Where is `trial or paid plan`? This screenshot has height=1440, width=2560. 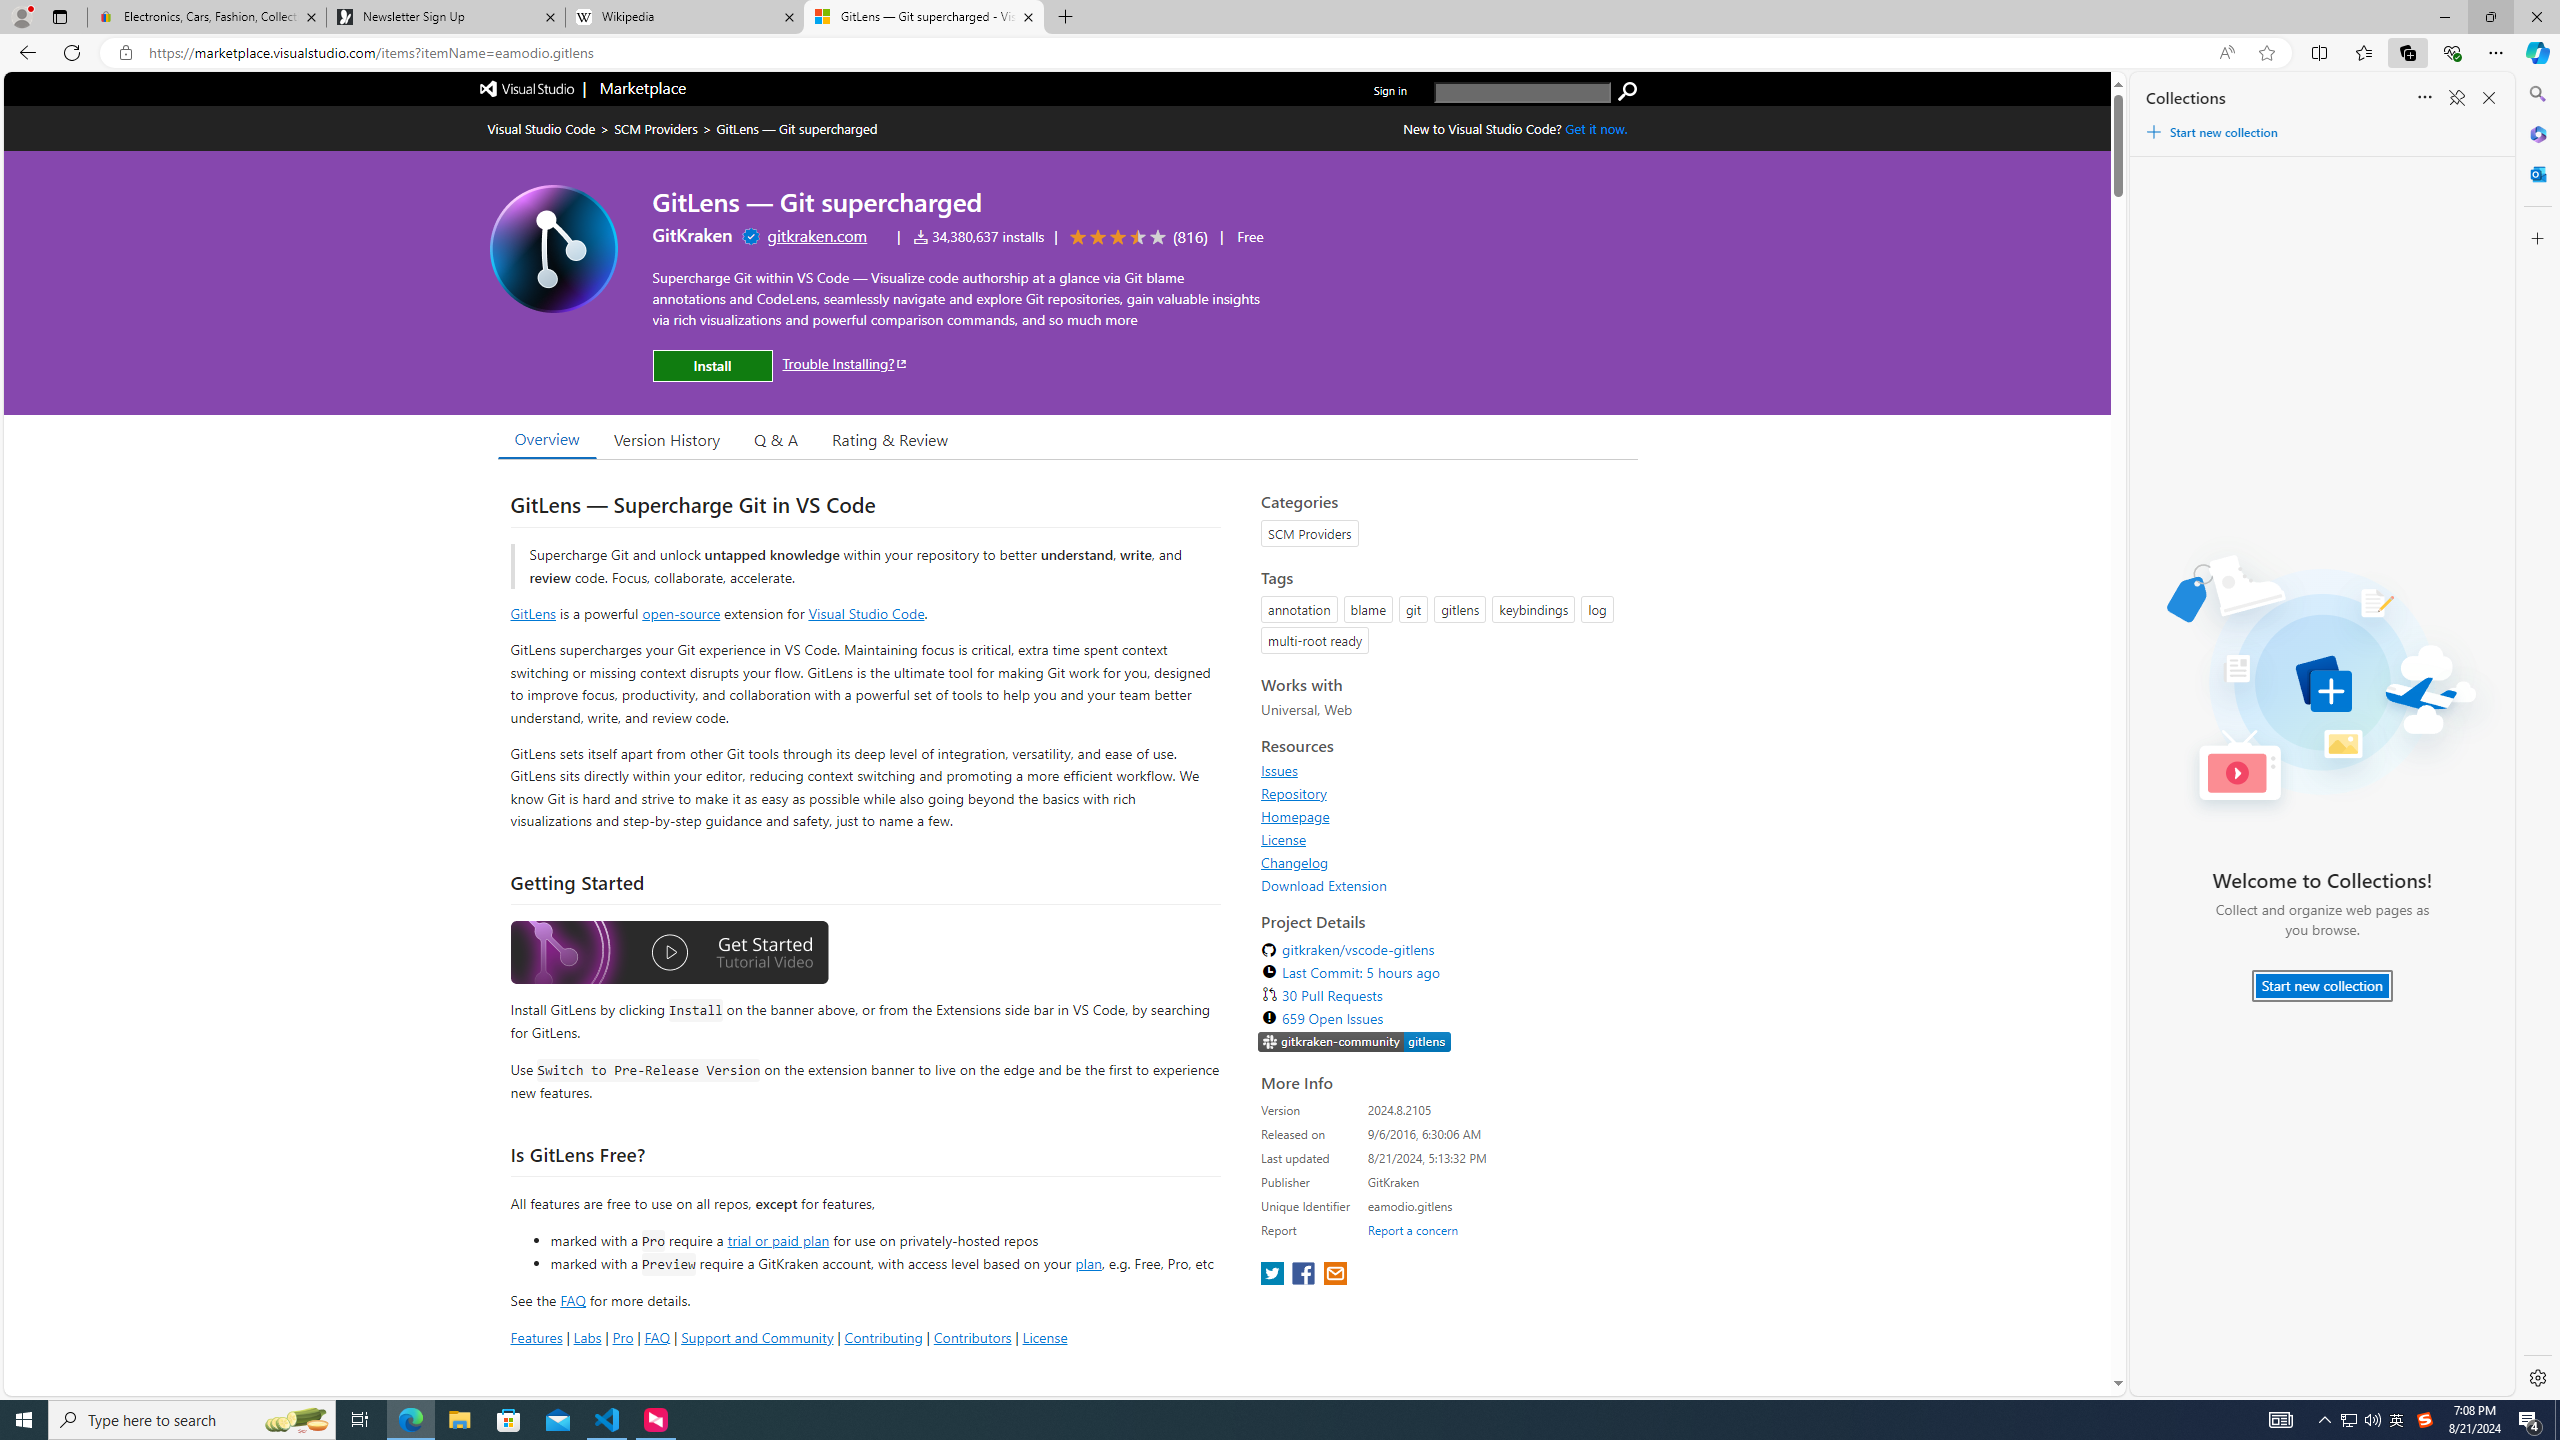
trial or paid plan is located at coordinates (778, 1239).